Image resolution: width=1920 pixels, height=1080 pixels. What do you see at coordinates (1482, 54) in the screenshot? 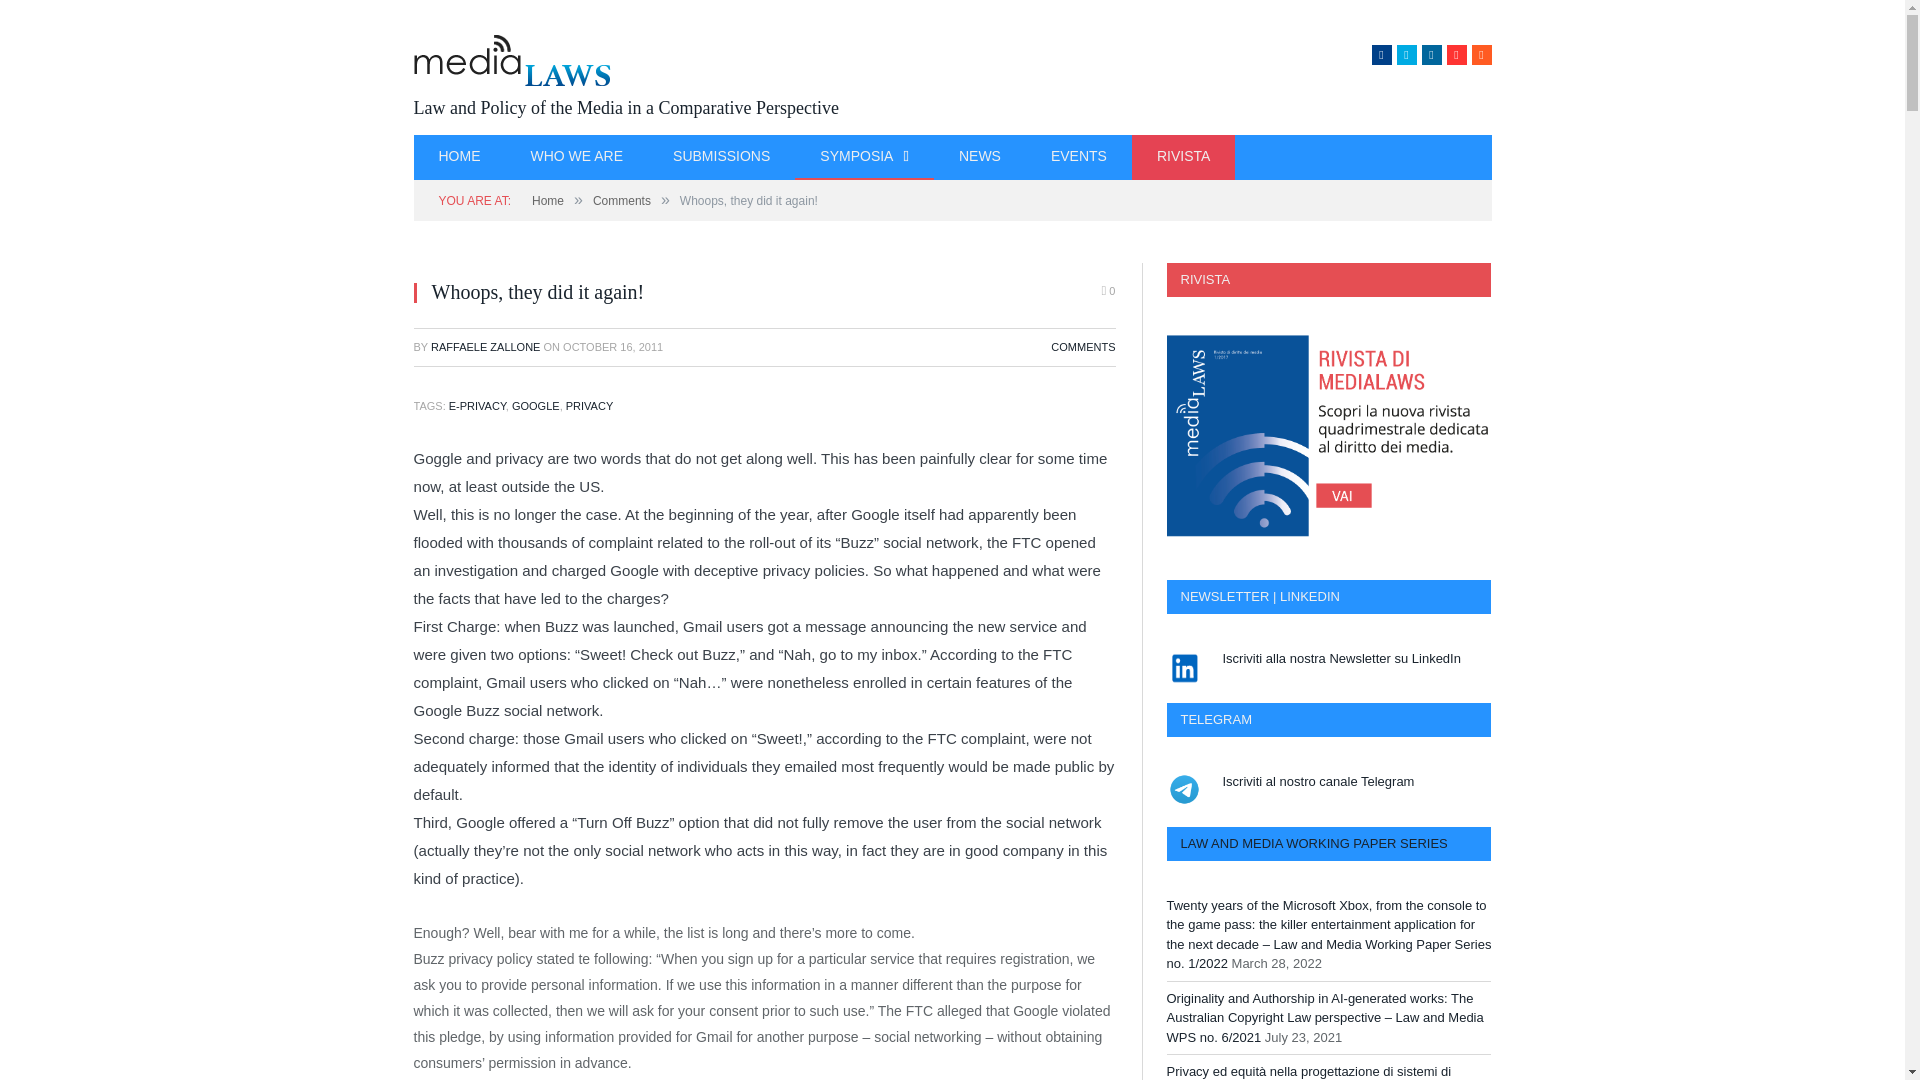
I see `RSS` at bounding box center [1482, 54].